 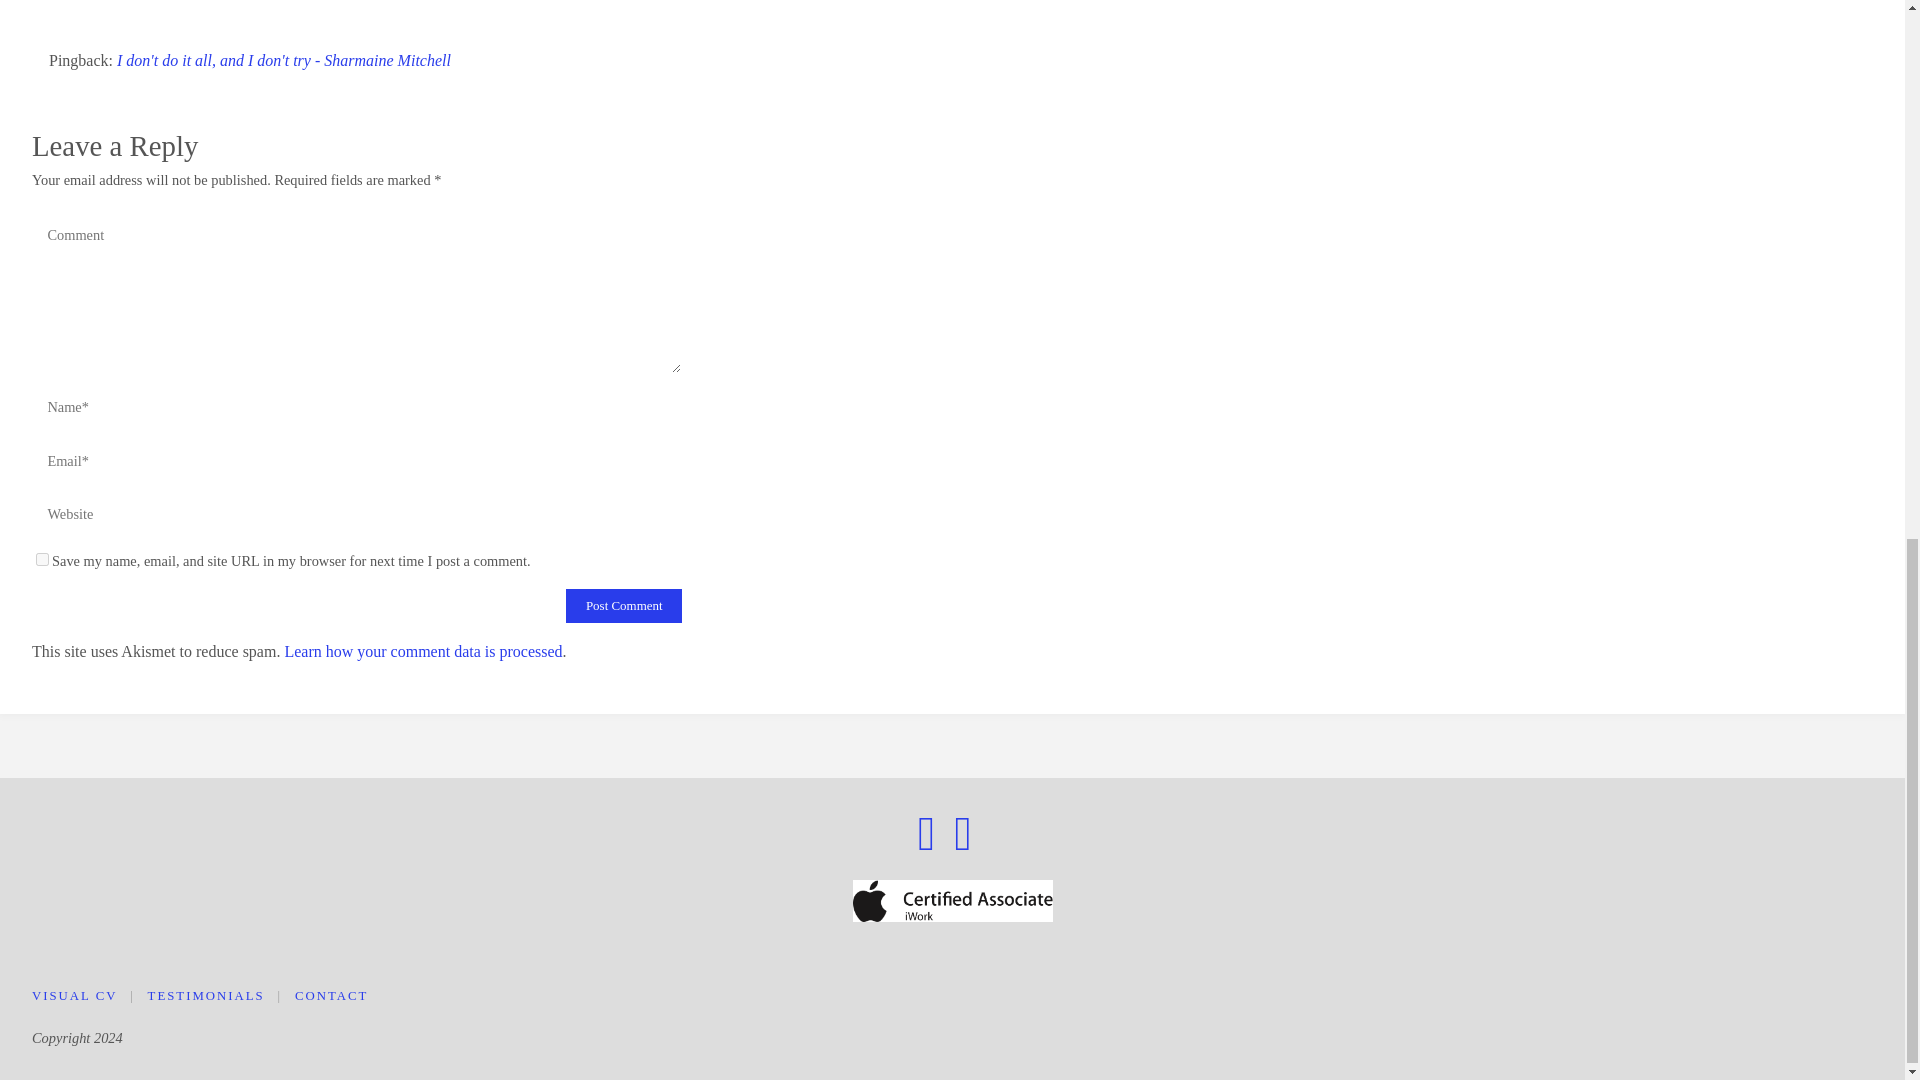 What do you see at coordinates (624, 606) in the screenshot?
I see `Post Comment` at bounding box center [624, 606].